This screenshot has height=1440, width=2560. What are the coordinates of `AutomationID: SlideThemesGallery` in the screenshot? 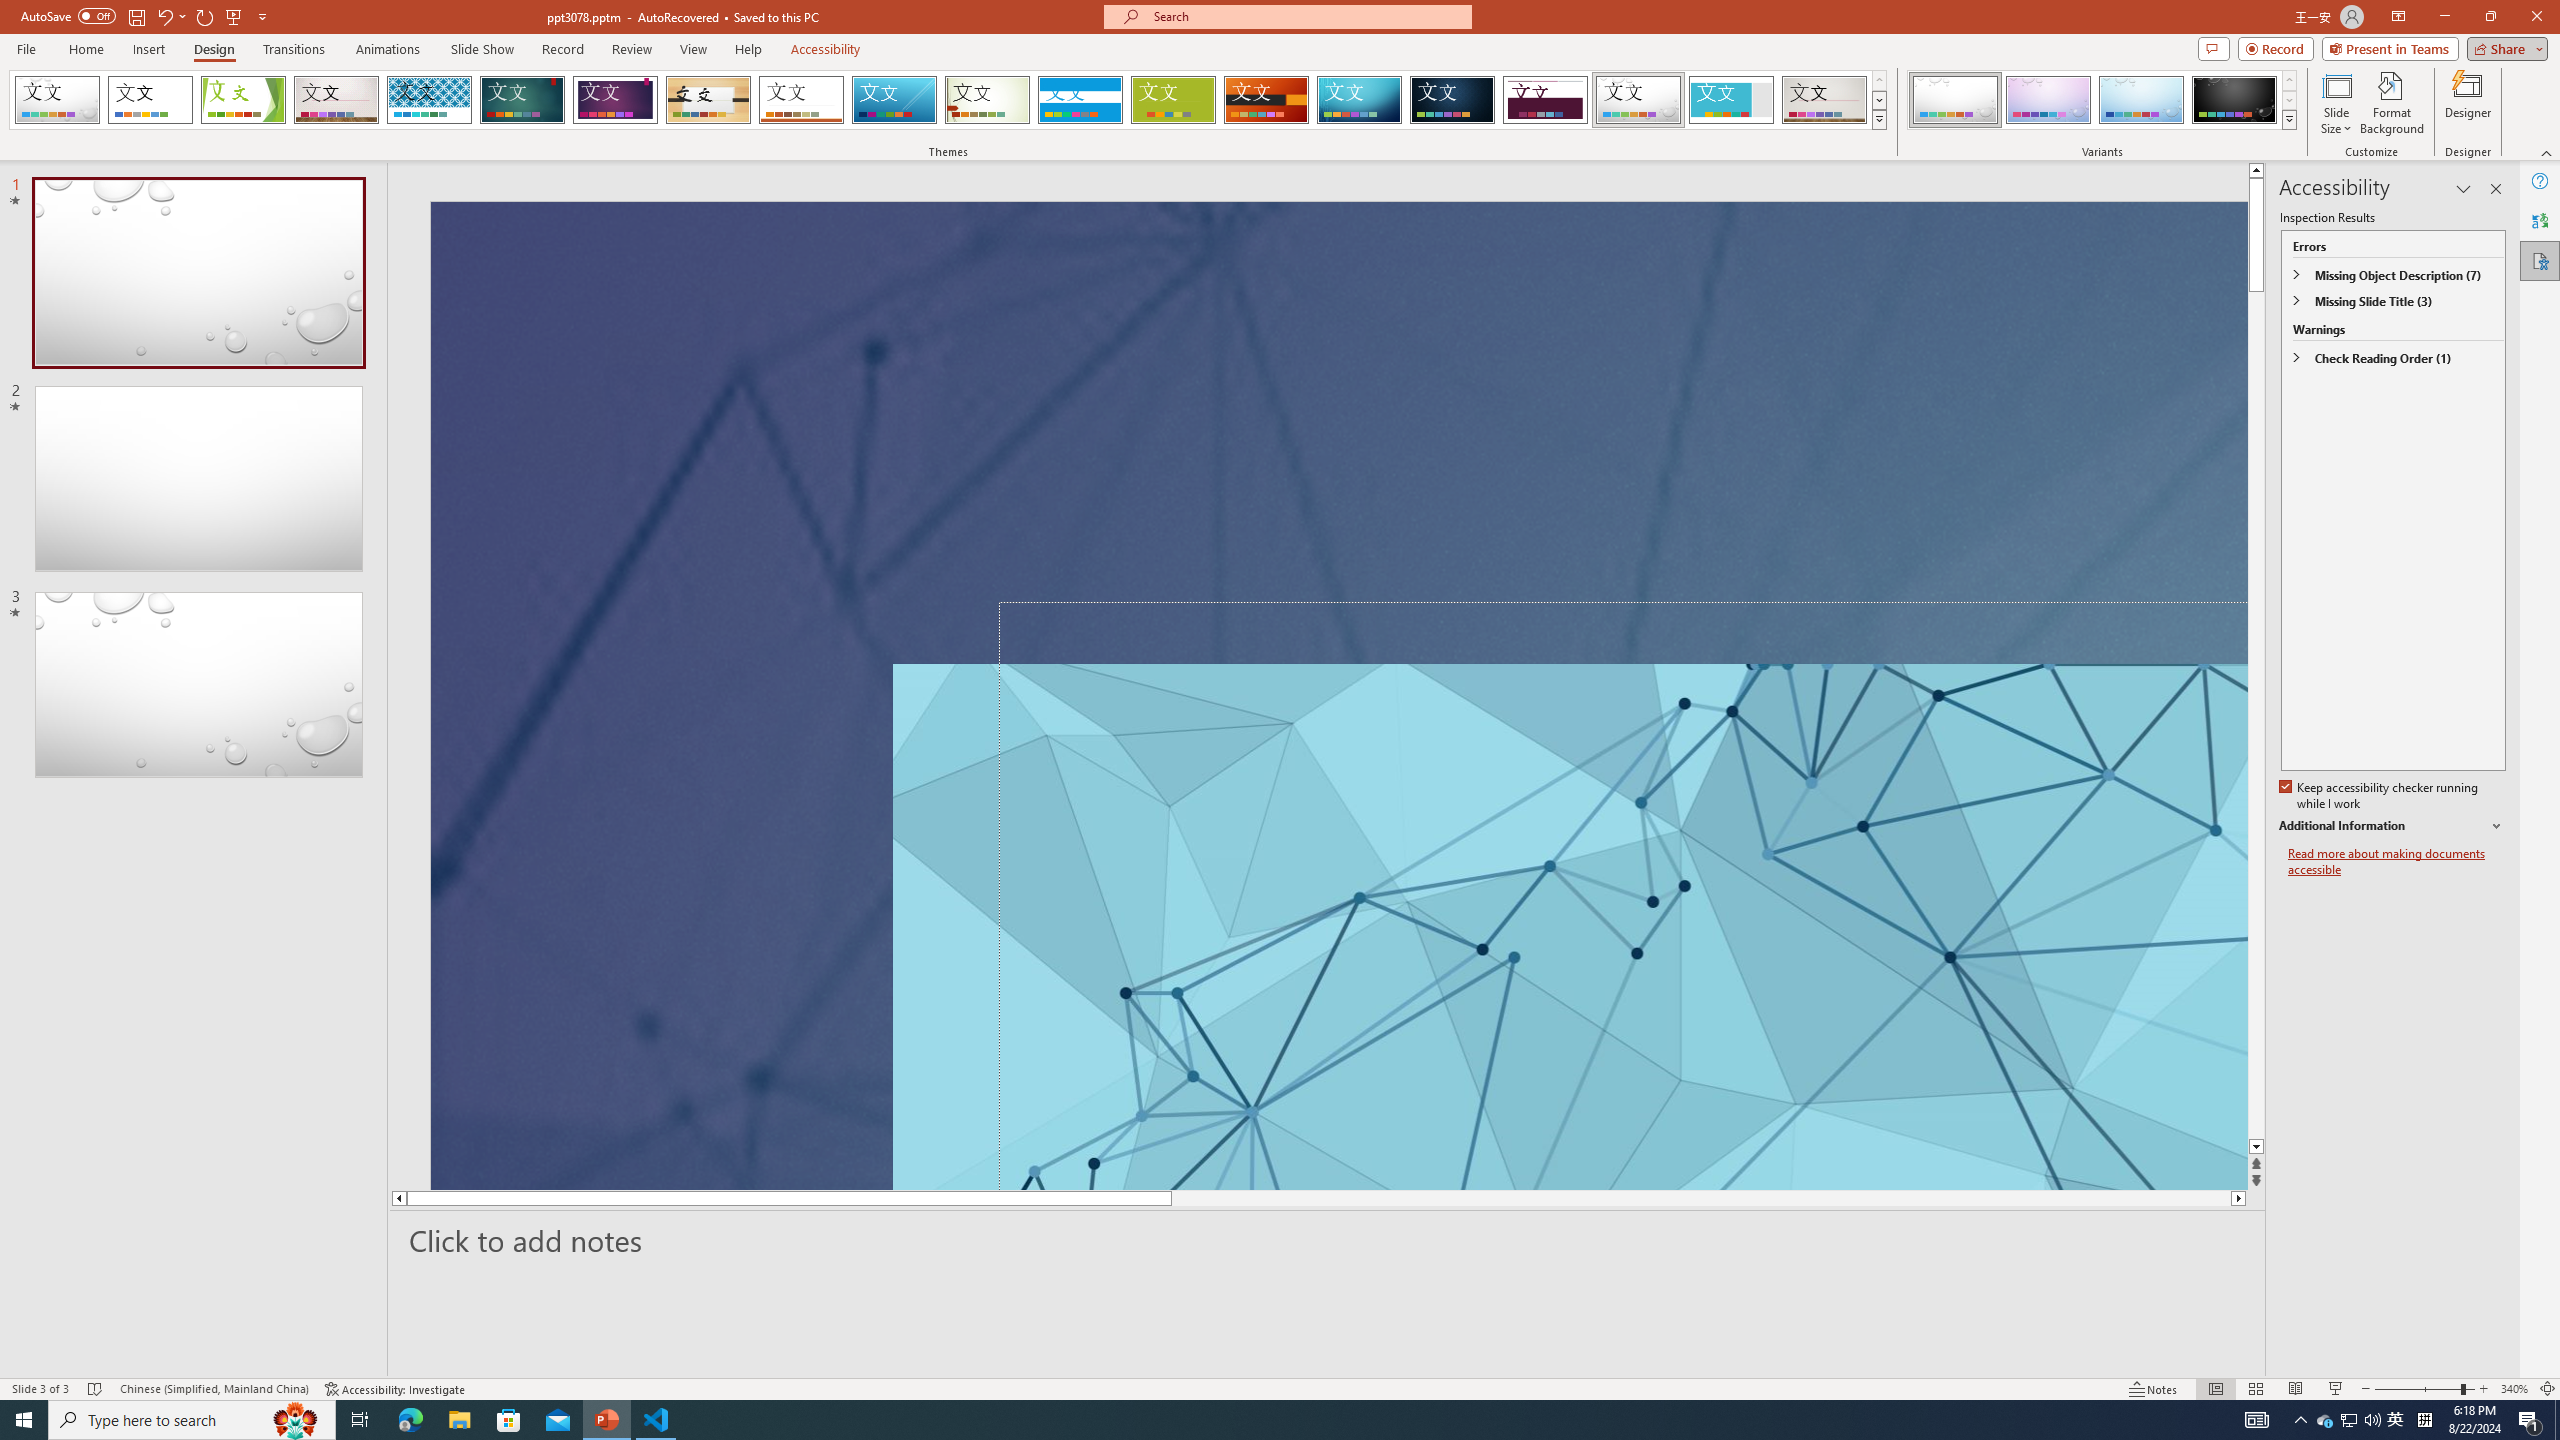 It's located at (948, 100).